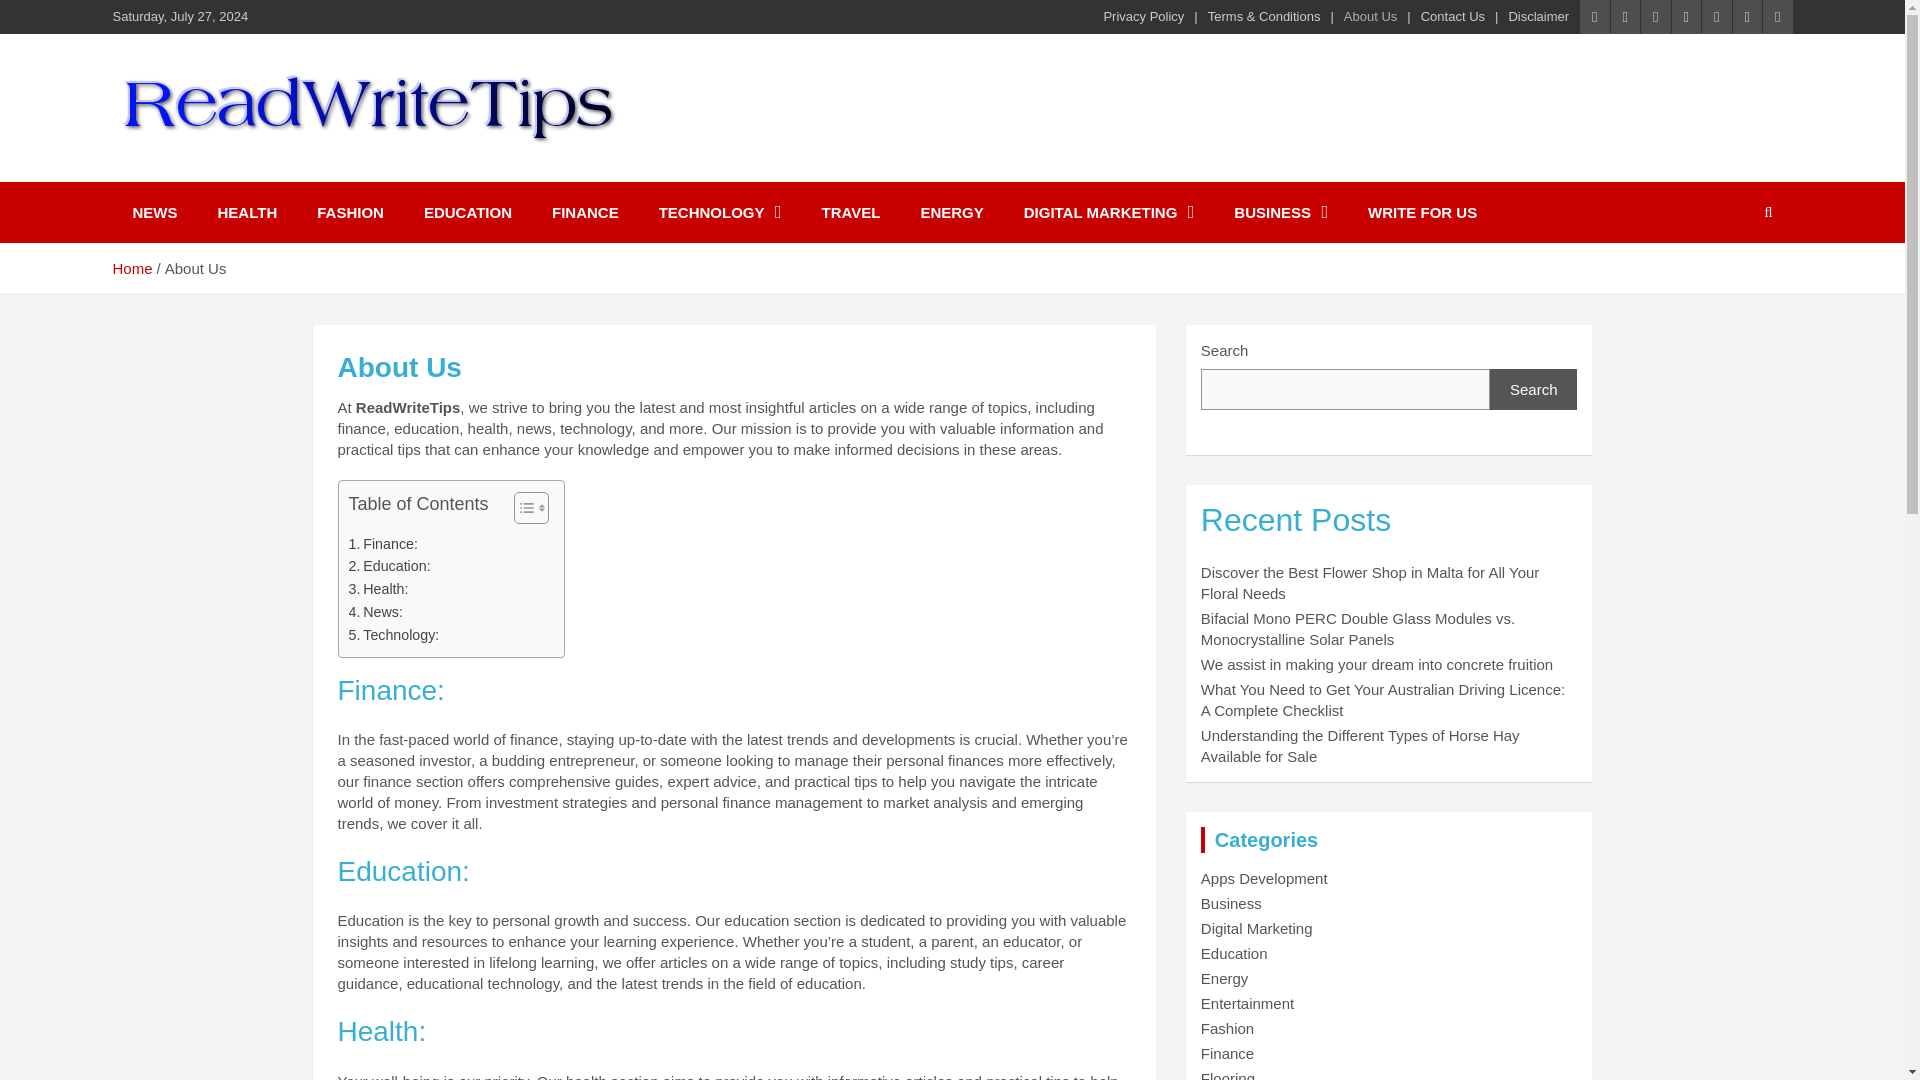 Image resolution: width=1920 pixels, height=1080 pixels. I want to click on TECHNOLOGY, so click(720, 212).